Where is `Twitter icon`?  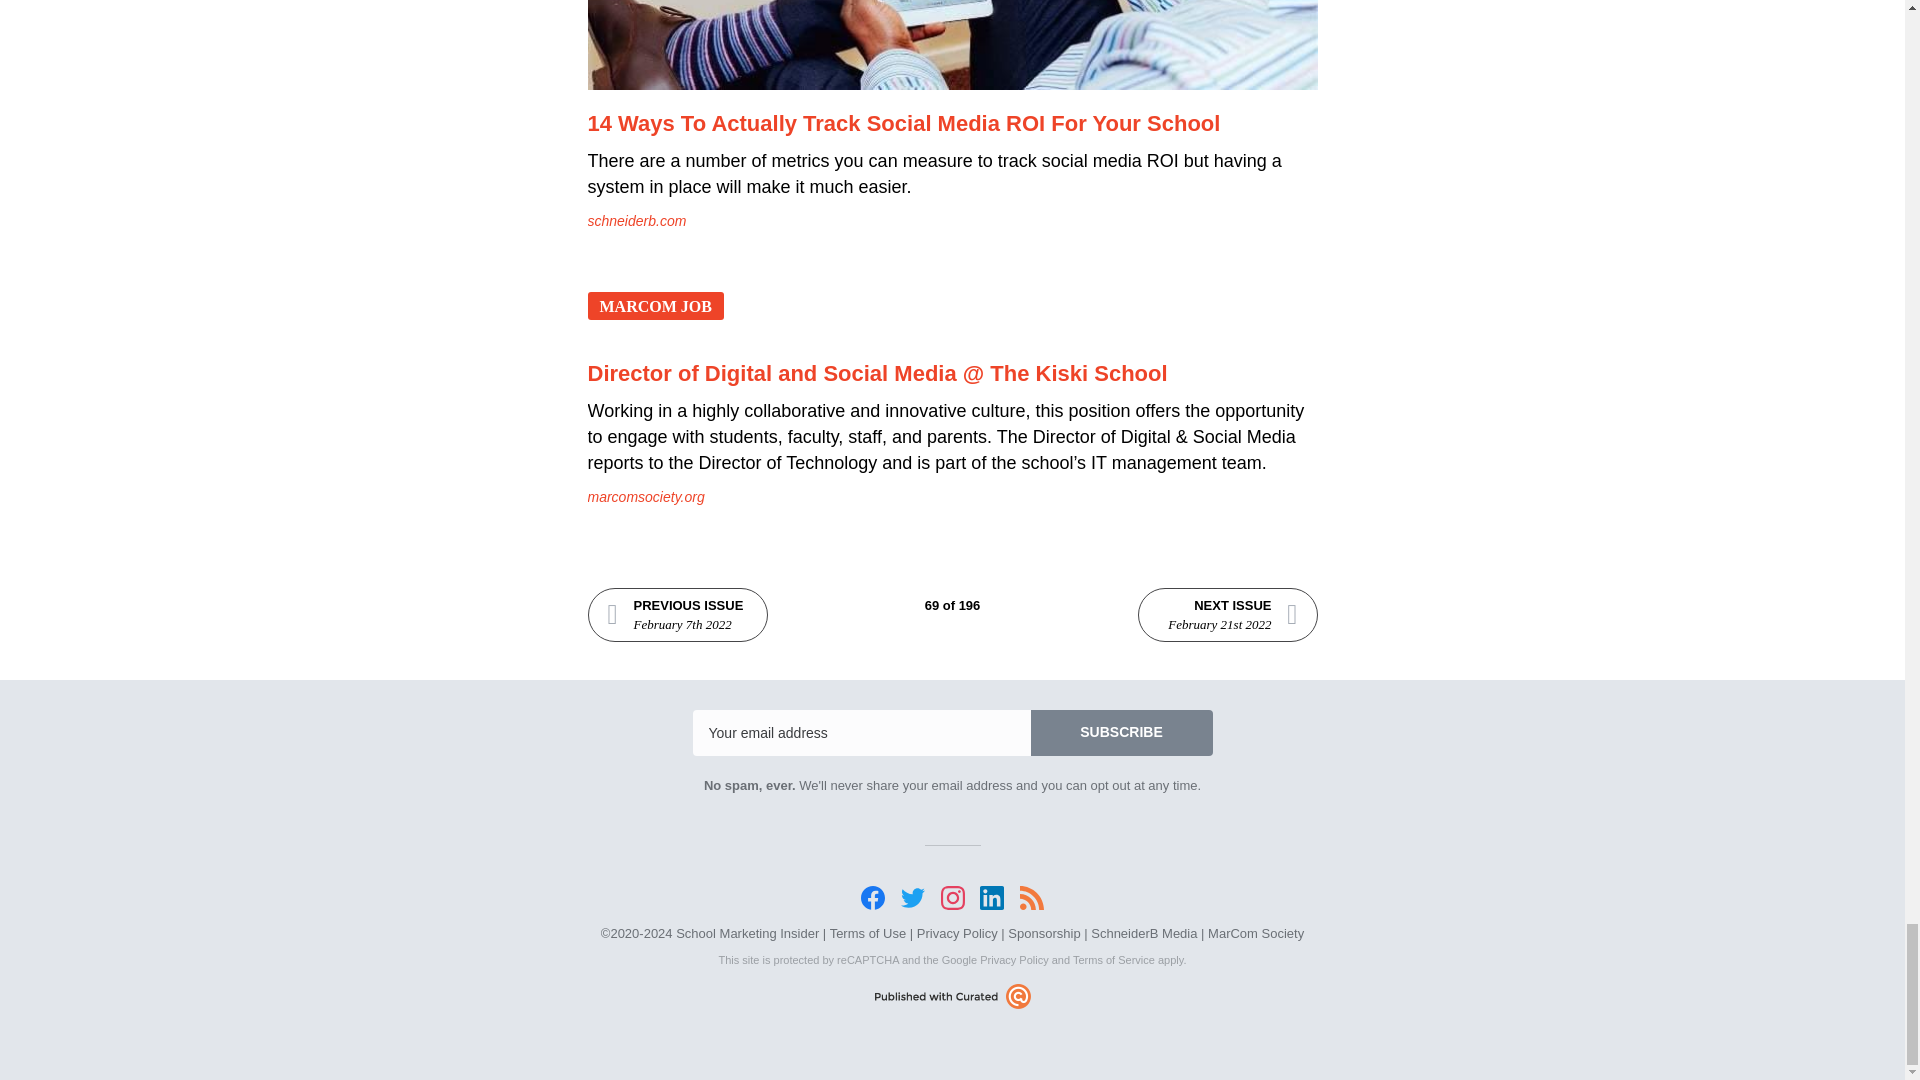
Twitter icon is located at coordinates (912, 898).